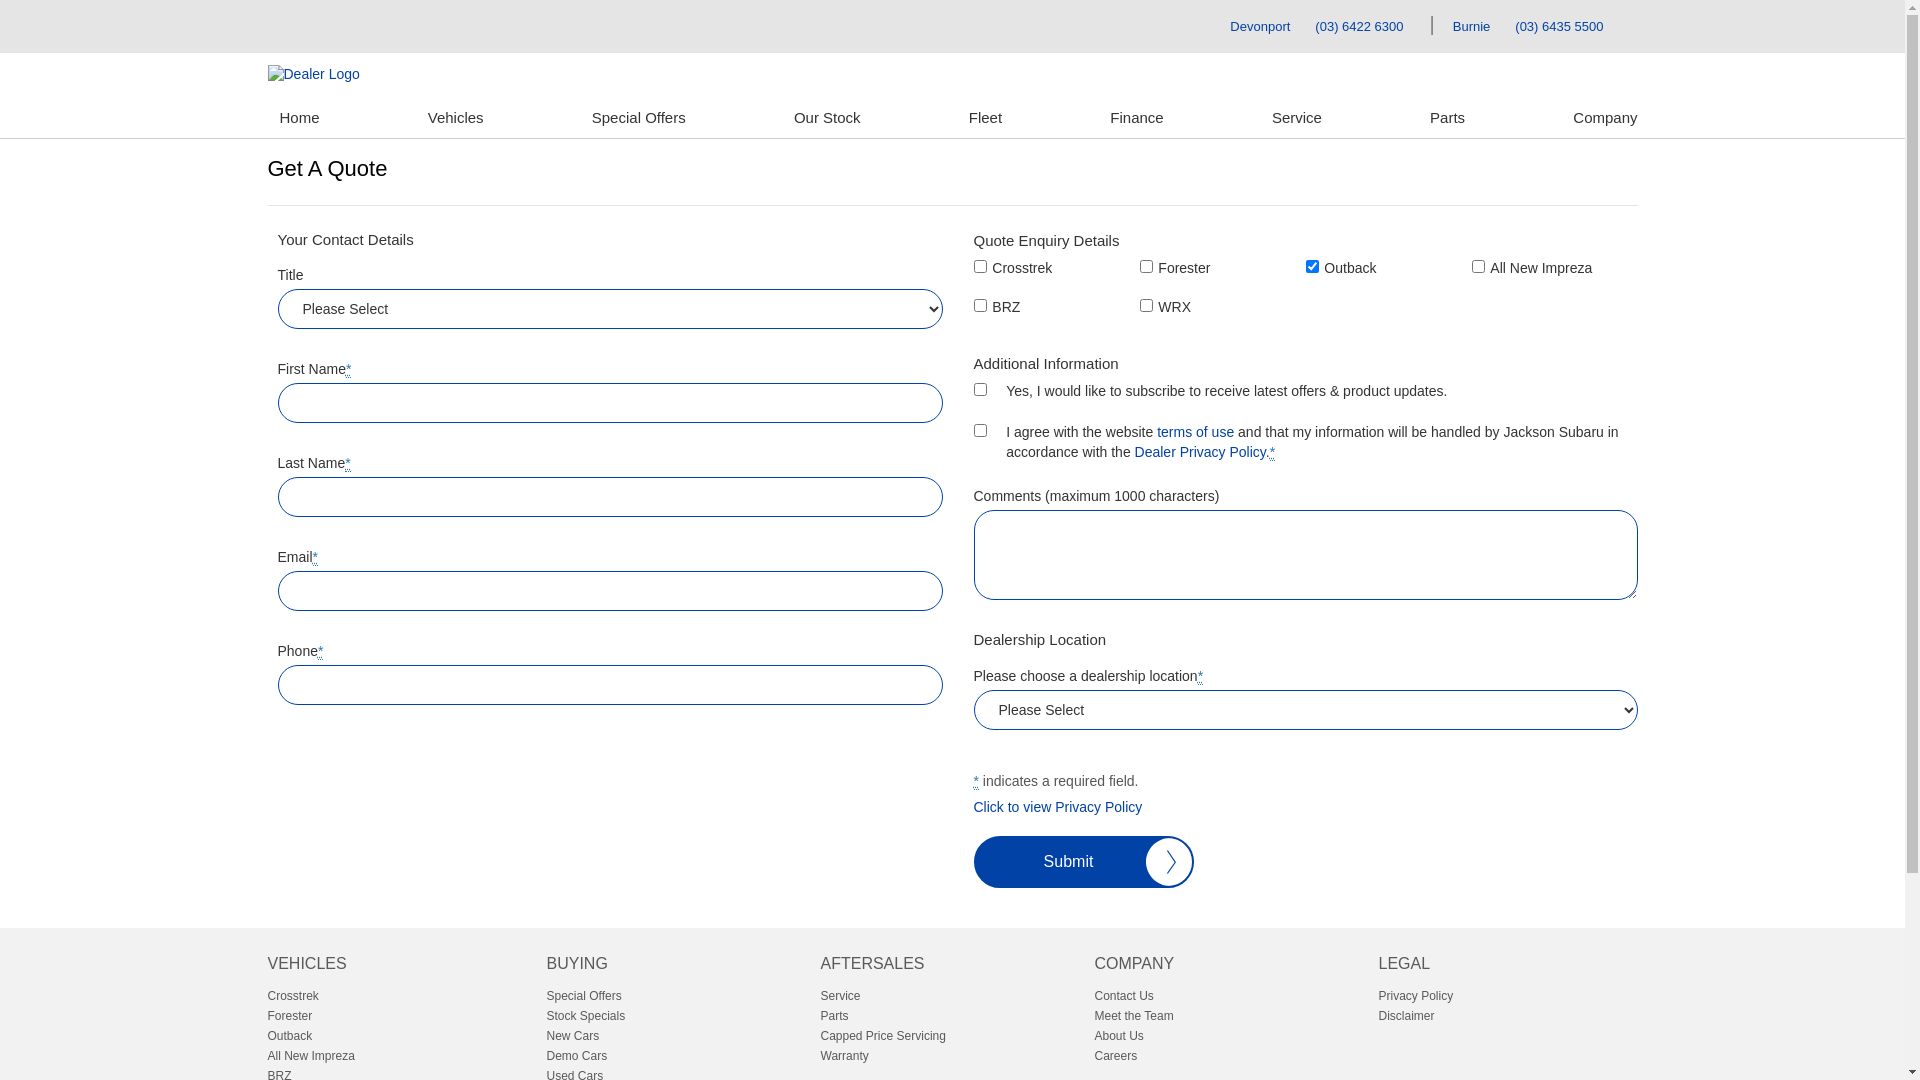 The width and height of the screenshot is (1920, 1080). What do you see at coordinates (678, 1036) in the screenshot?
I see `New Cars` at bounding box center [678, 1036].